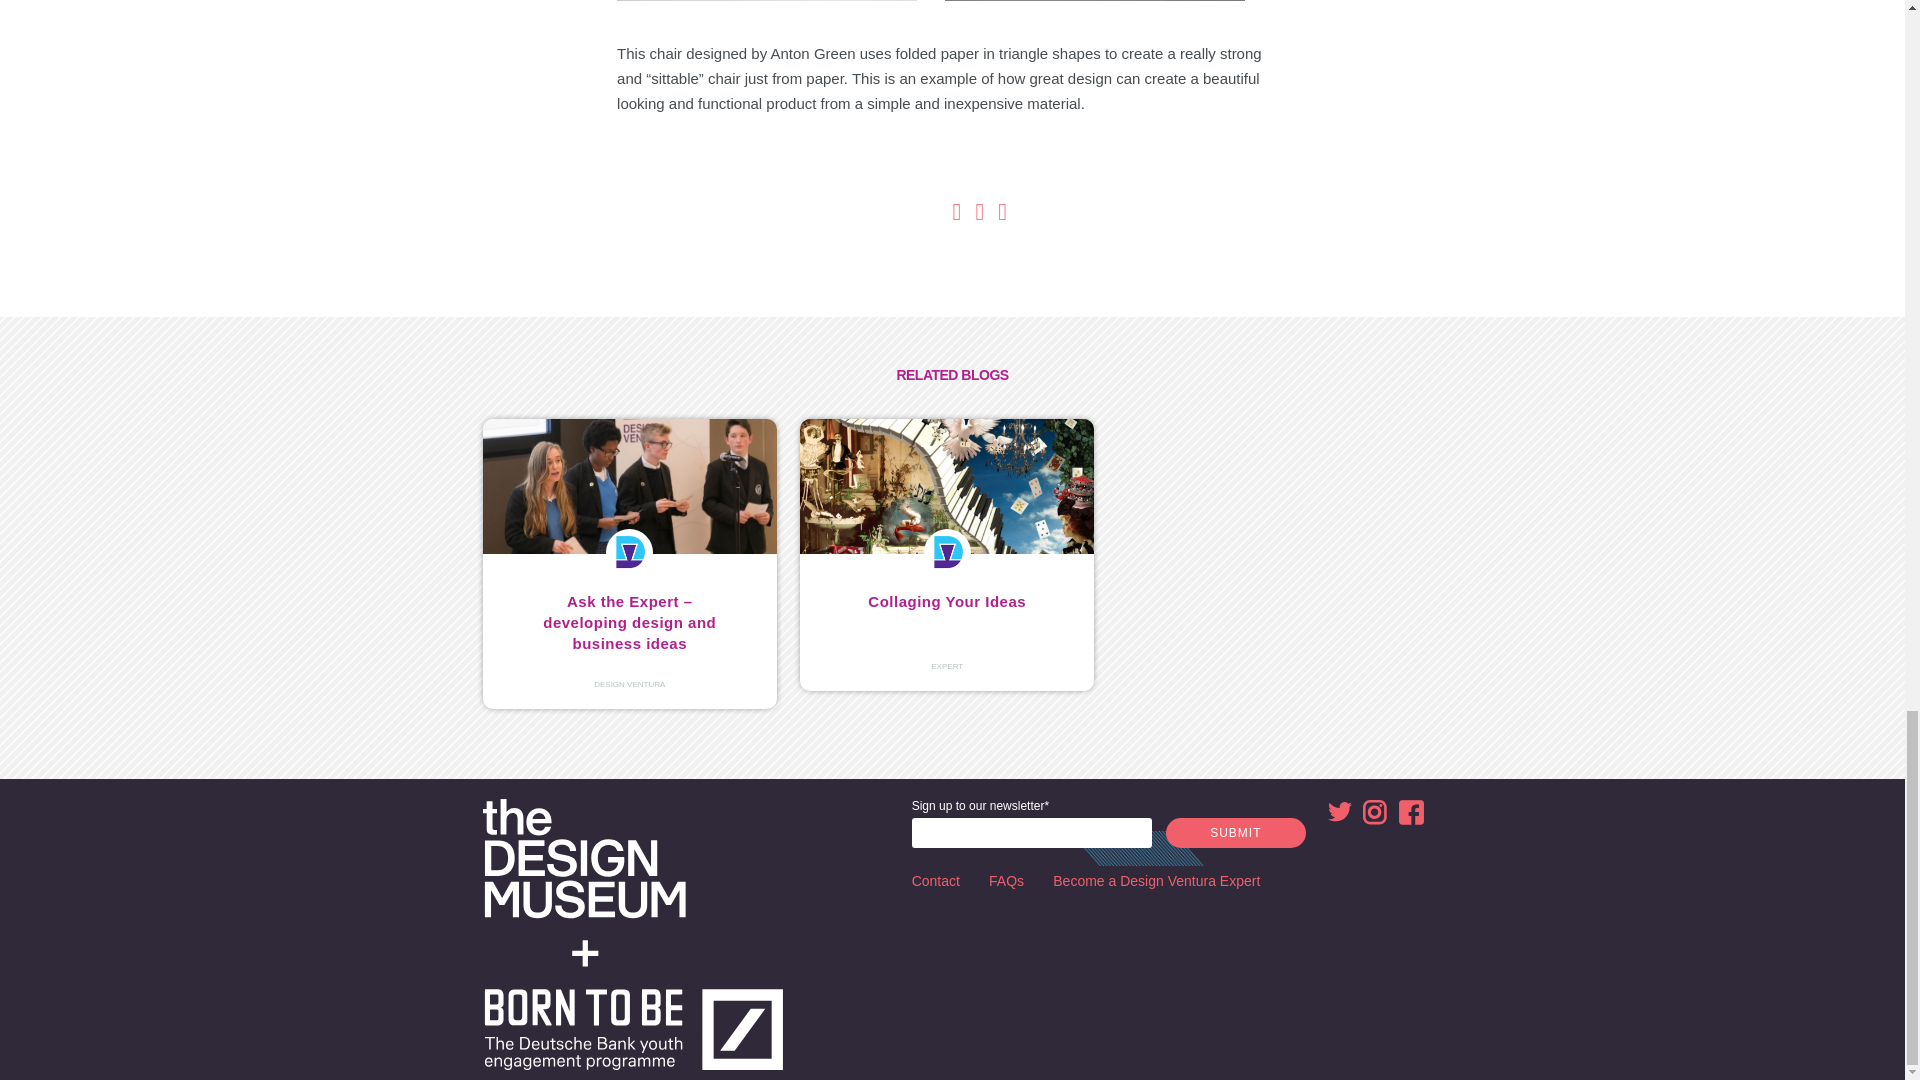 The width and height of the screenshot is (1920, 1080). I want to click on EXPERT, so click(947, 666).